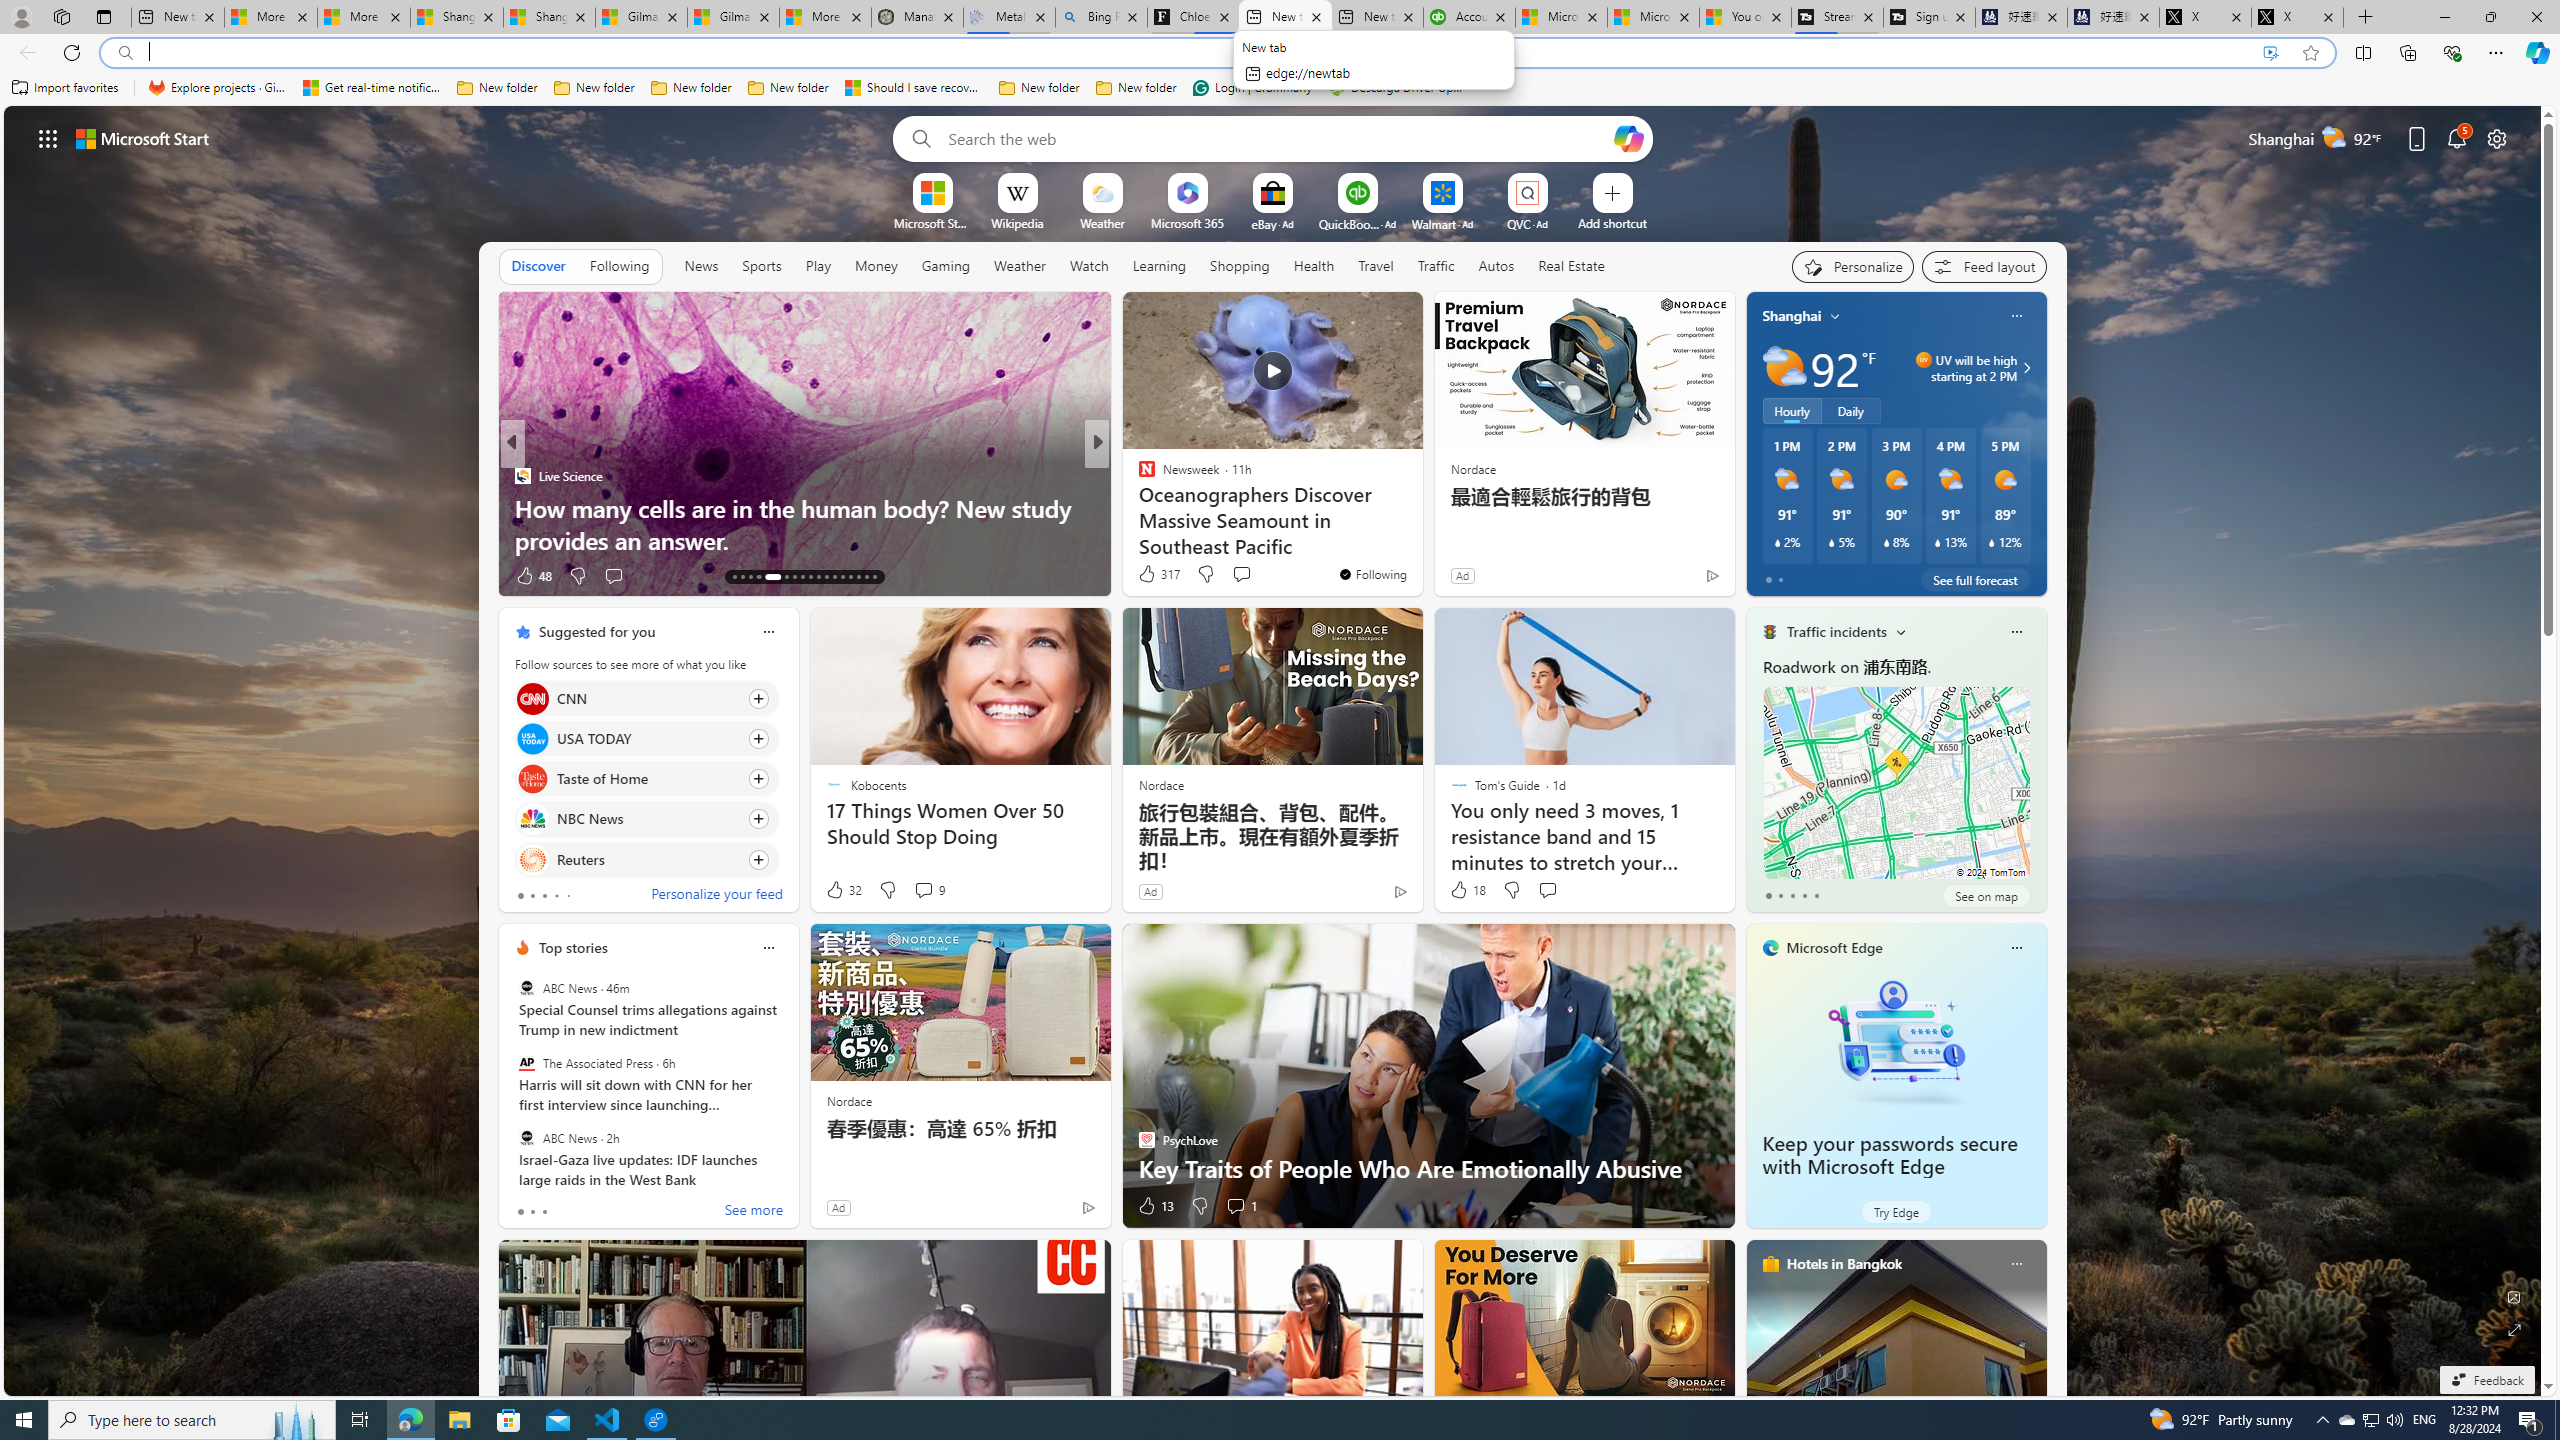  I want to click on Reuters, so click(532, 858).